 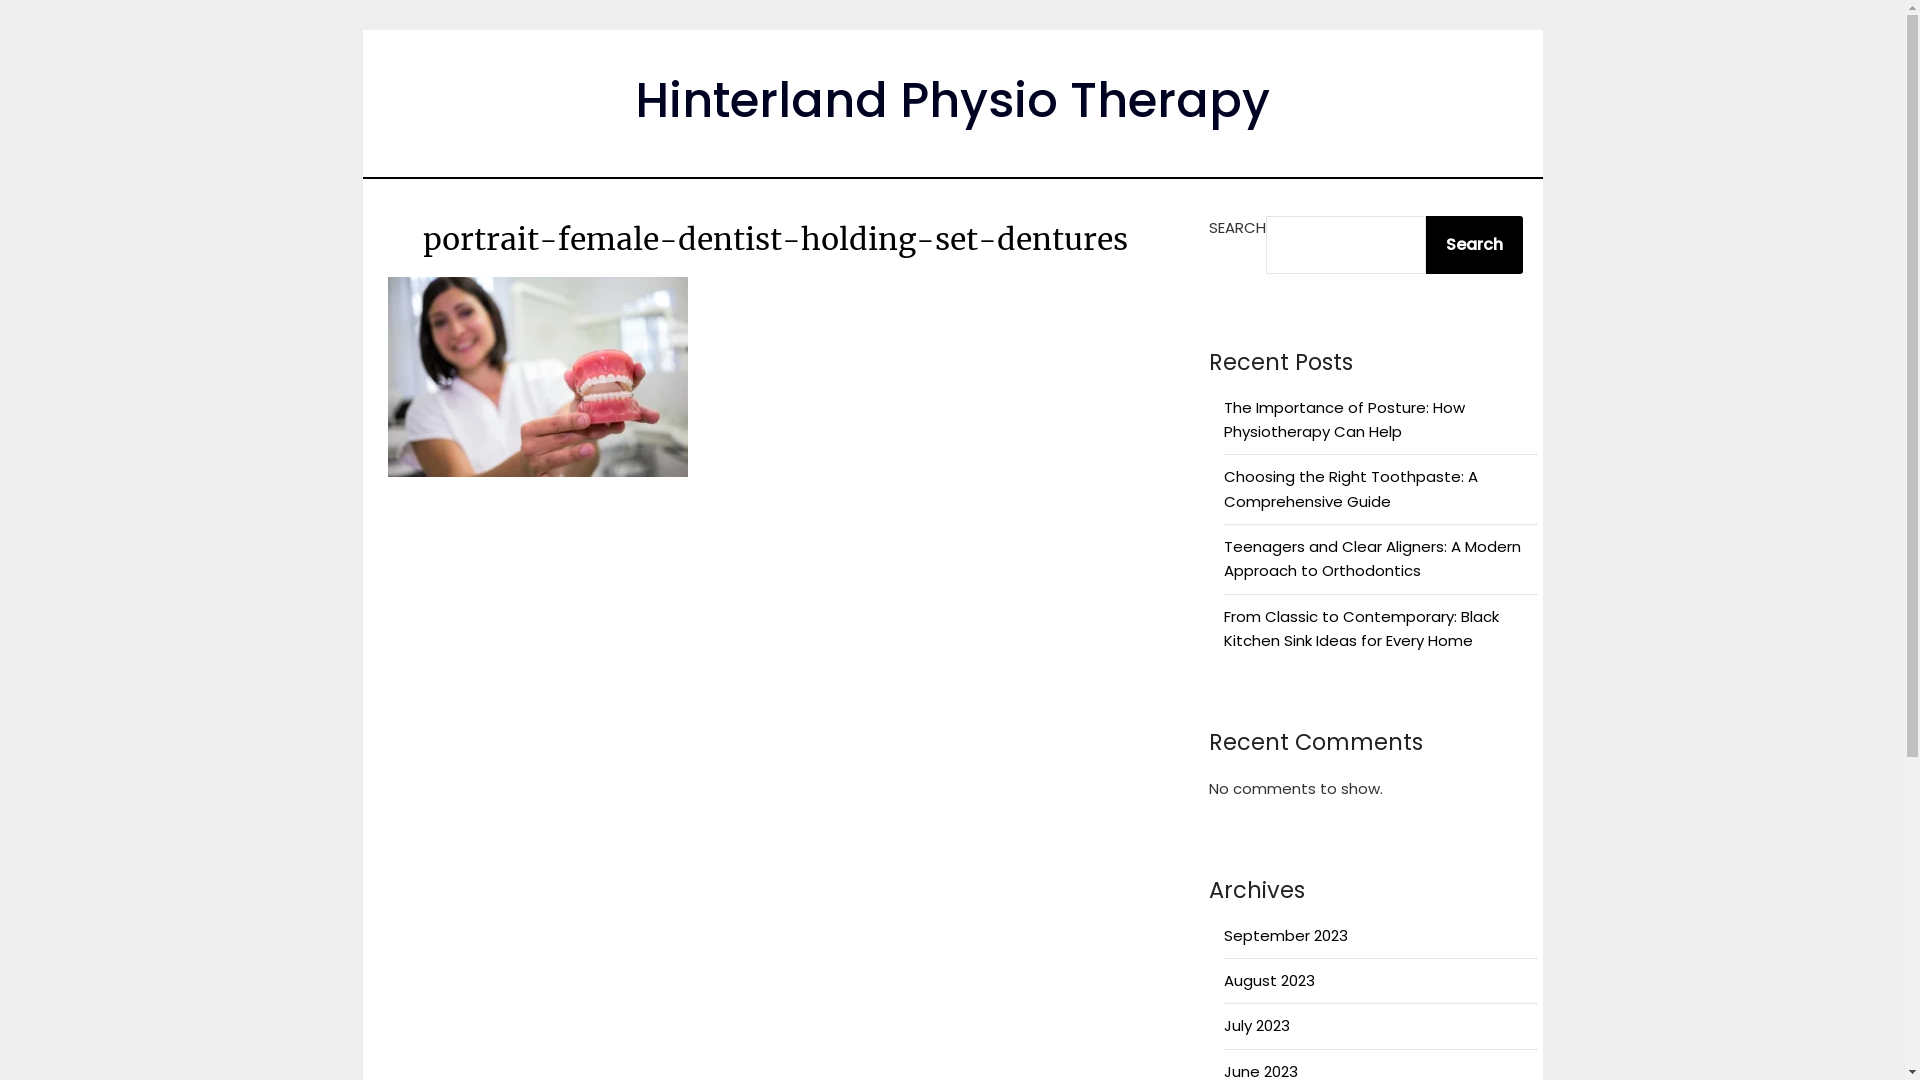 I want to click on Choosing the Right Toothpaste: A Comprehensive Guide, so click(x=1351, y=488).